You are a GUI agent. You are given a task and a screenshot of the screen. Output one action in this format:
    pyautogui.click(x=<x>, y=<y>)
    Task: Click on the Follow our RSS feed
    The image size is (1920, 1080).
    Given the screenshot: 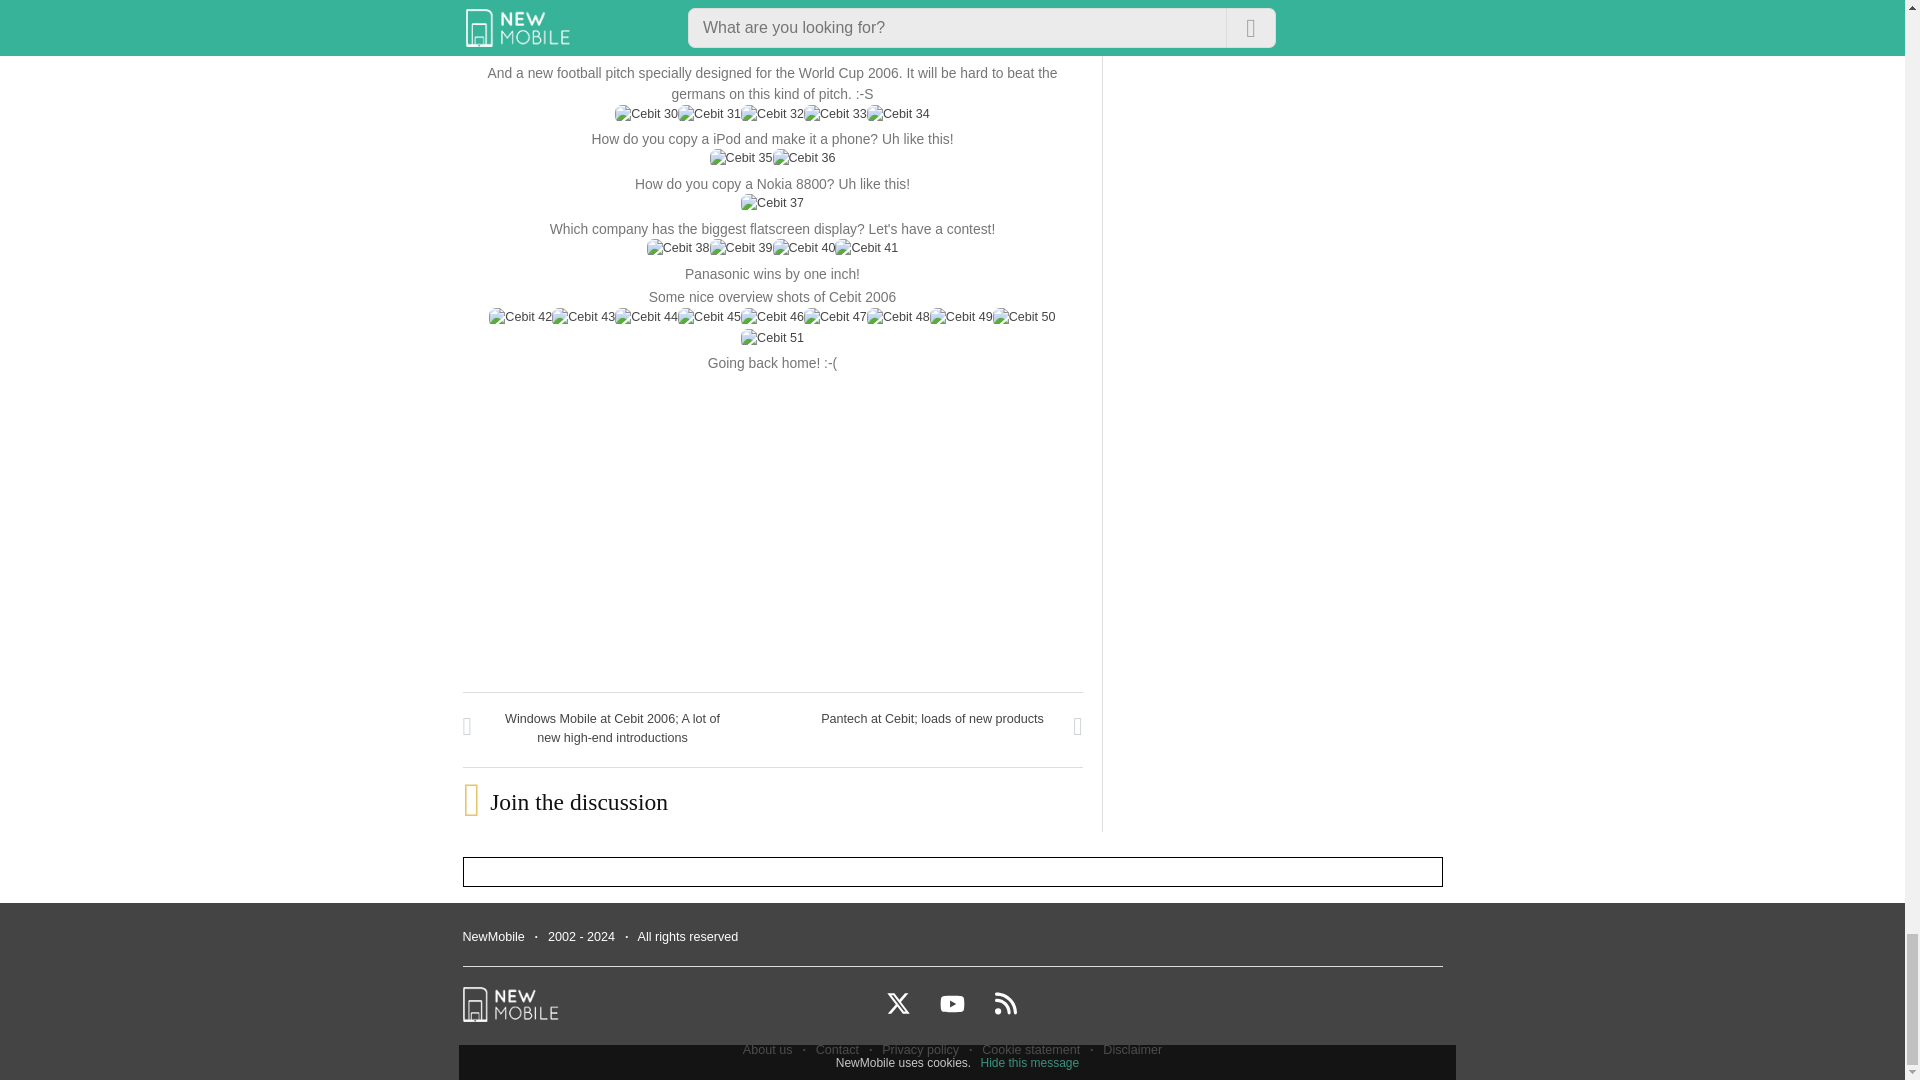 What is the action you would take?
    pyautogui.click(x=1006, y=1012)
    